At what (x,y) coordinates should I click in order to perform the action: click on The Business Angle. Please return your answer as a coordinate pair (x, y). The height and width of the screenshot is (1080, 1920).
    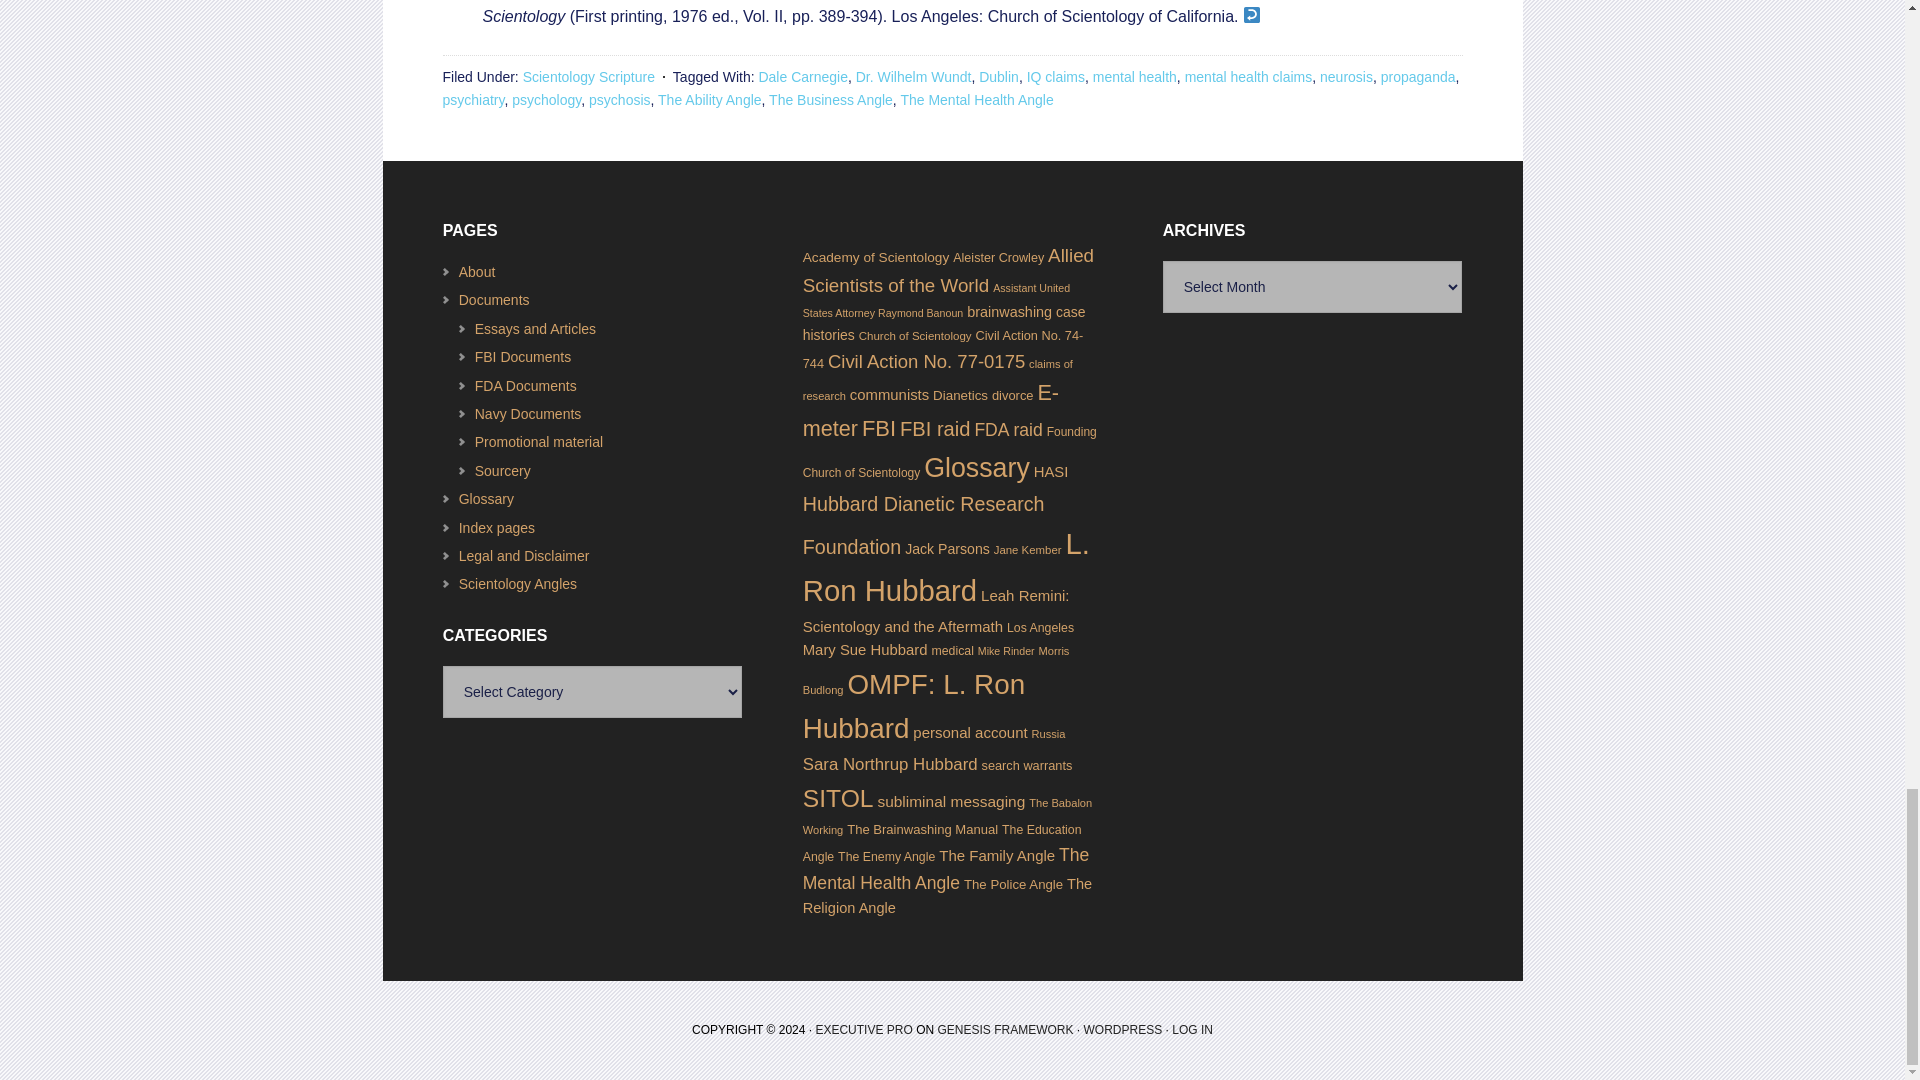
    Looking at the image, I should click on (830, 100).